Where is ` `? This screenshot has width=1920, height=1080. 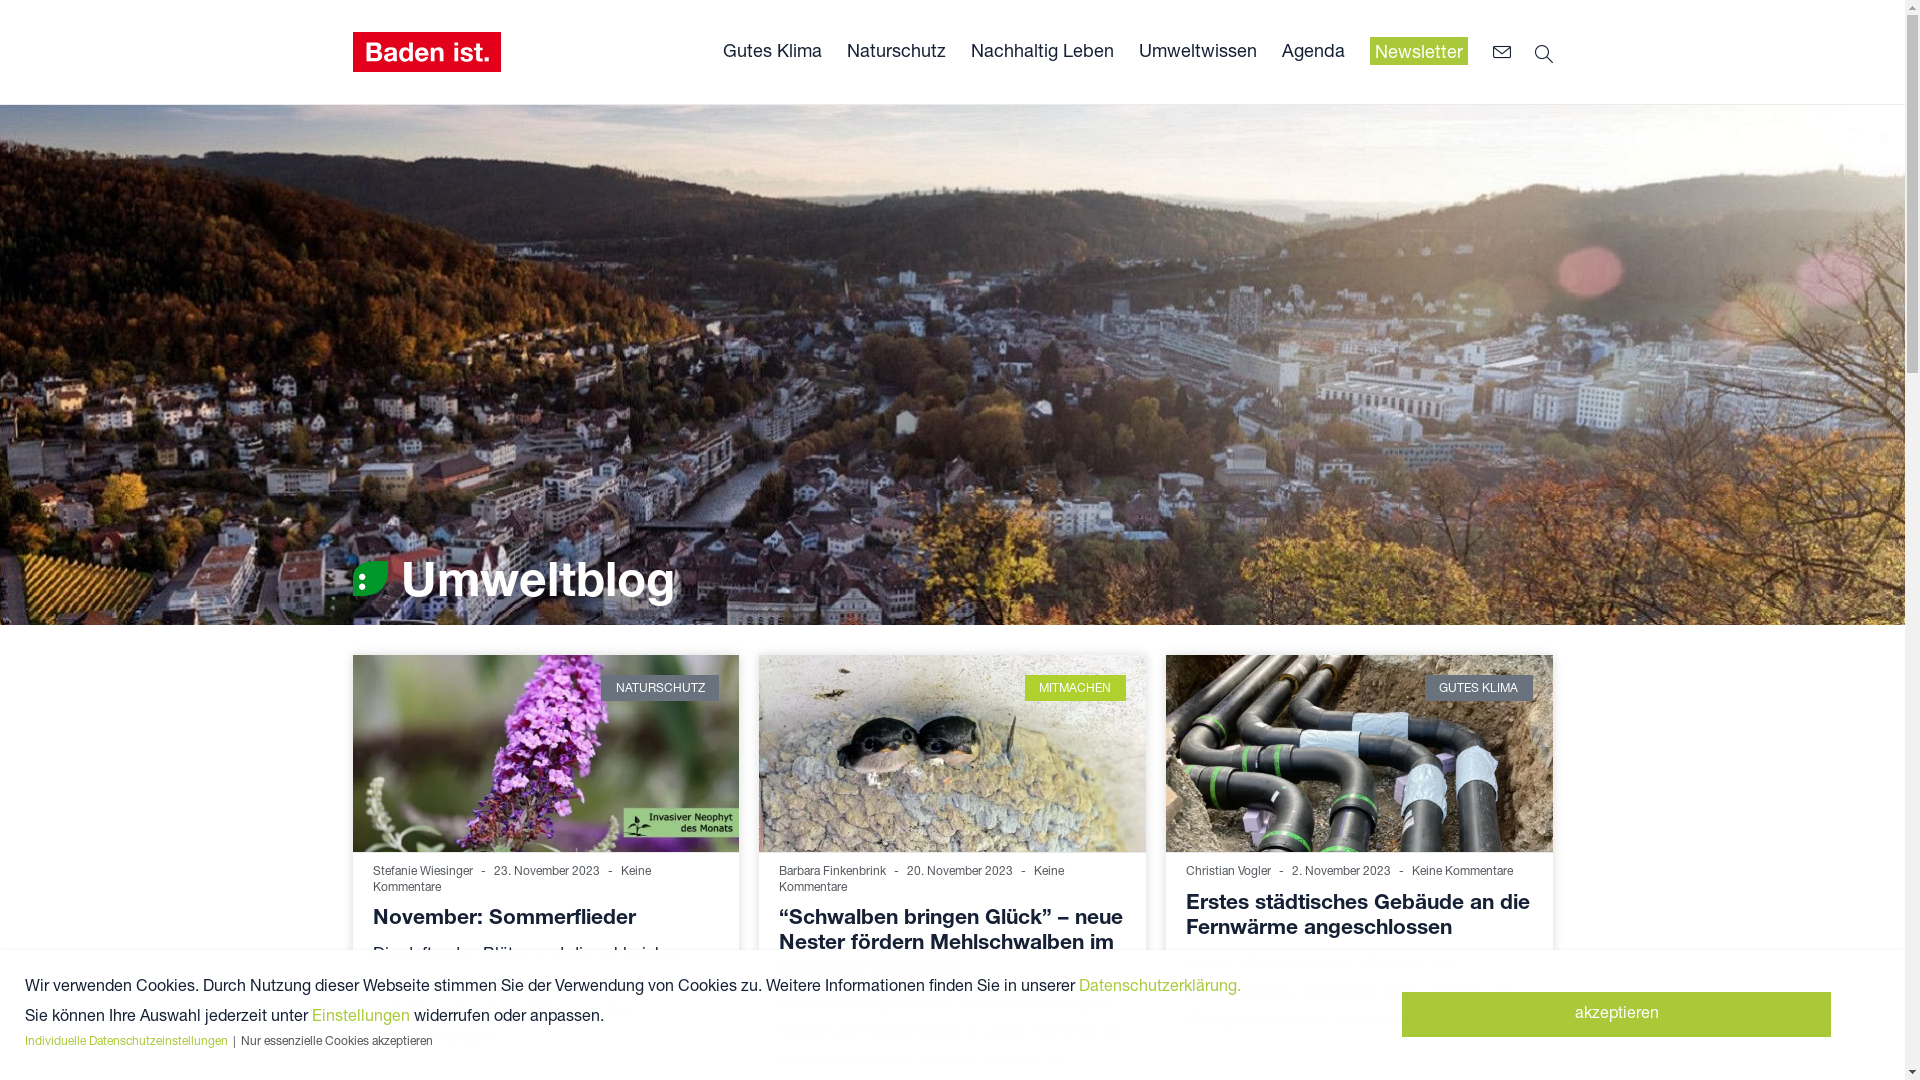
  is located at coordinates (1506, 52).